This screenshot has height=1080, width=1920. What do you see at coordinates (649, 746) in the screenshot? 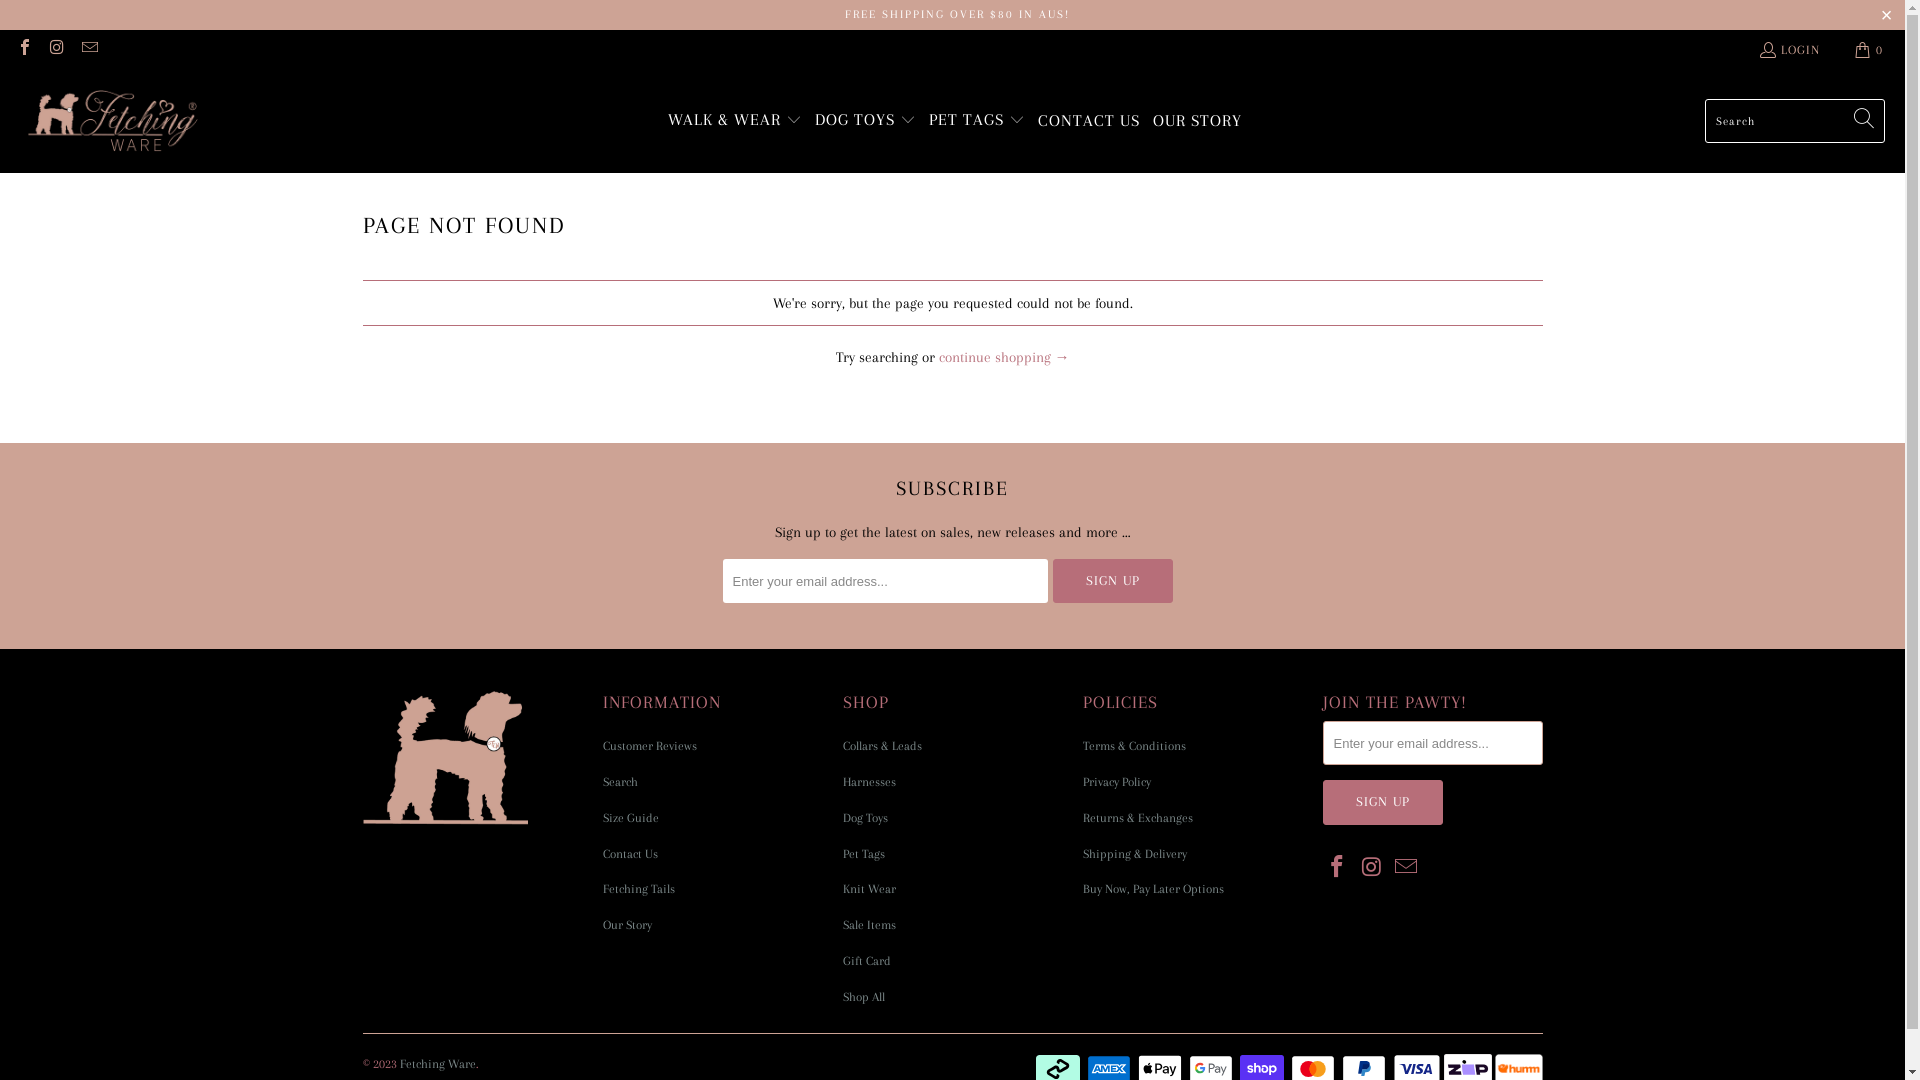
I see `Customer Reviews` at bounding box center [649, 746].